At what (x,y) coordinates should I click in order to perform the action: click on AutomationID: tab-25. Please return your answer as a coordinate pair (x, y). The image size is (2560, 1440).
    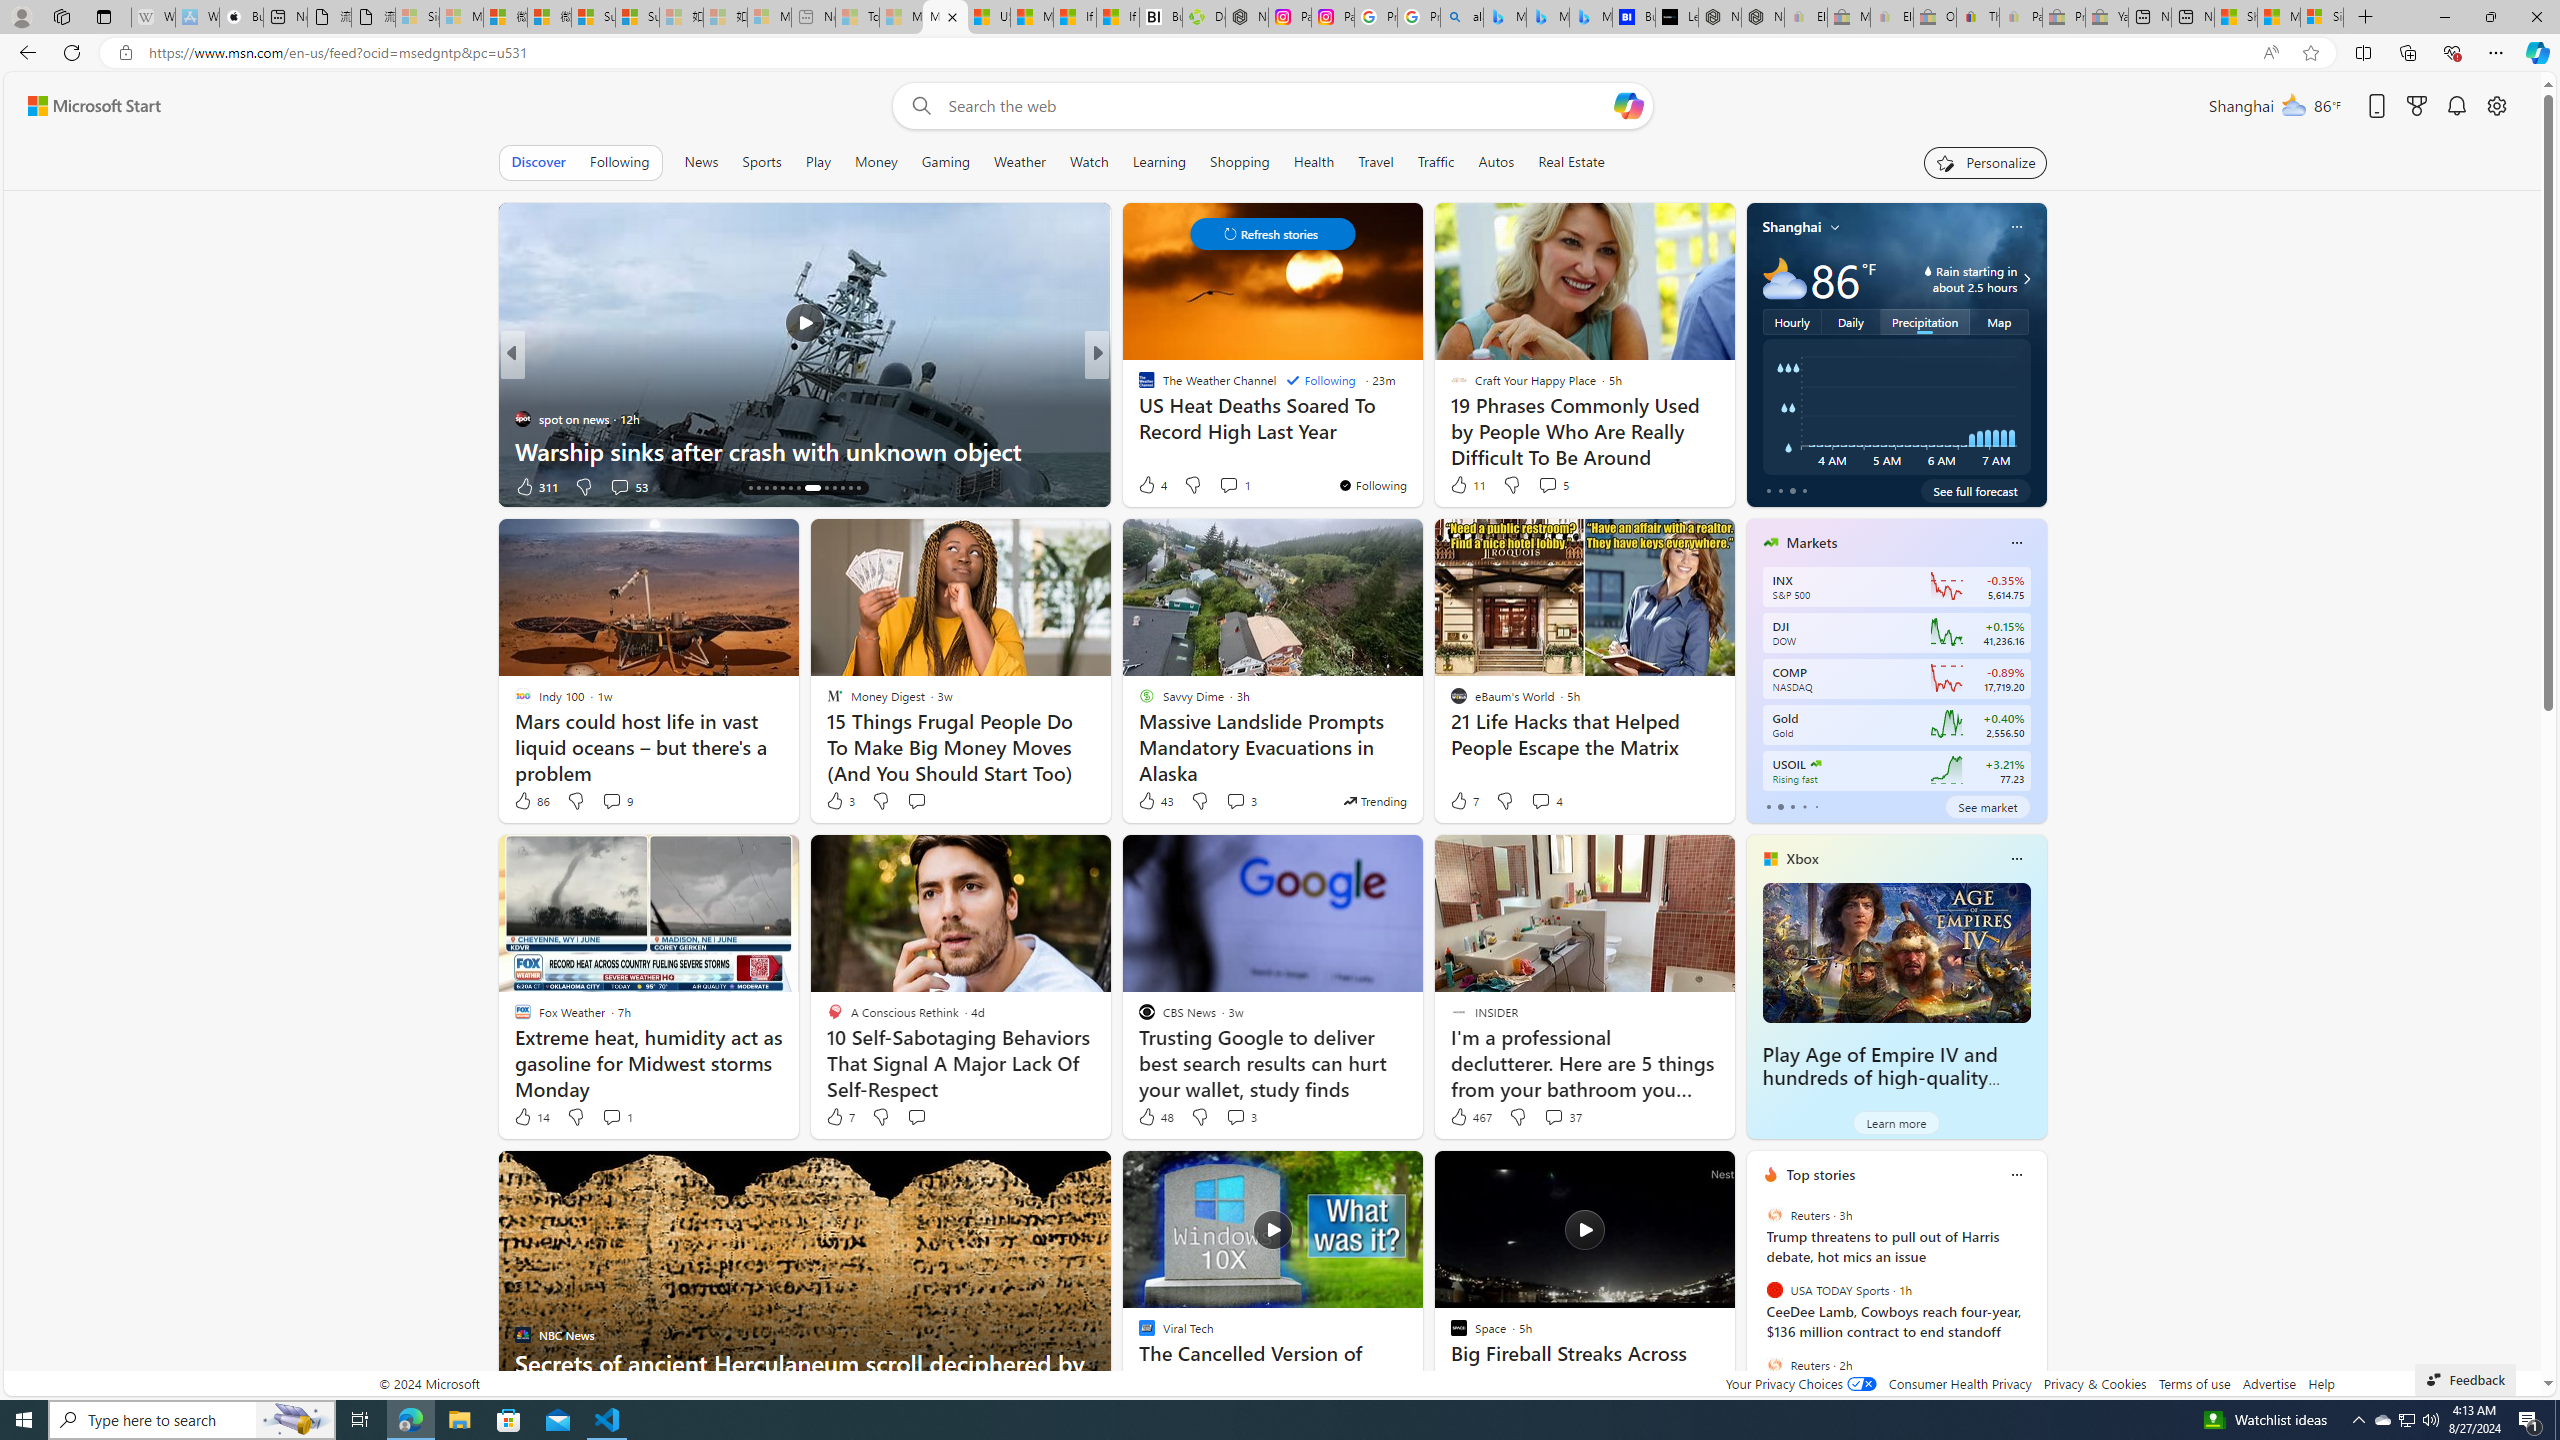
    Looking at the image, I should click on (850, 488).